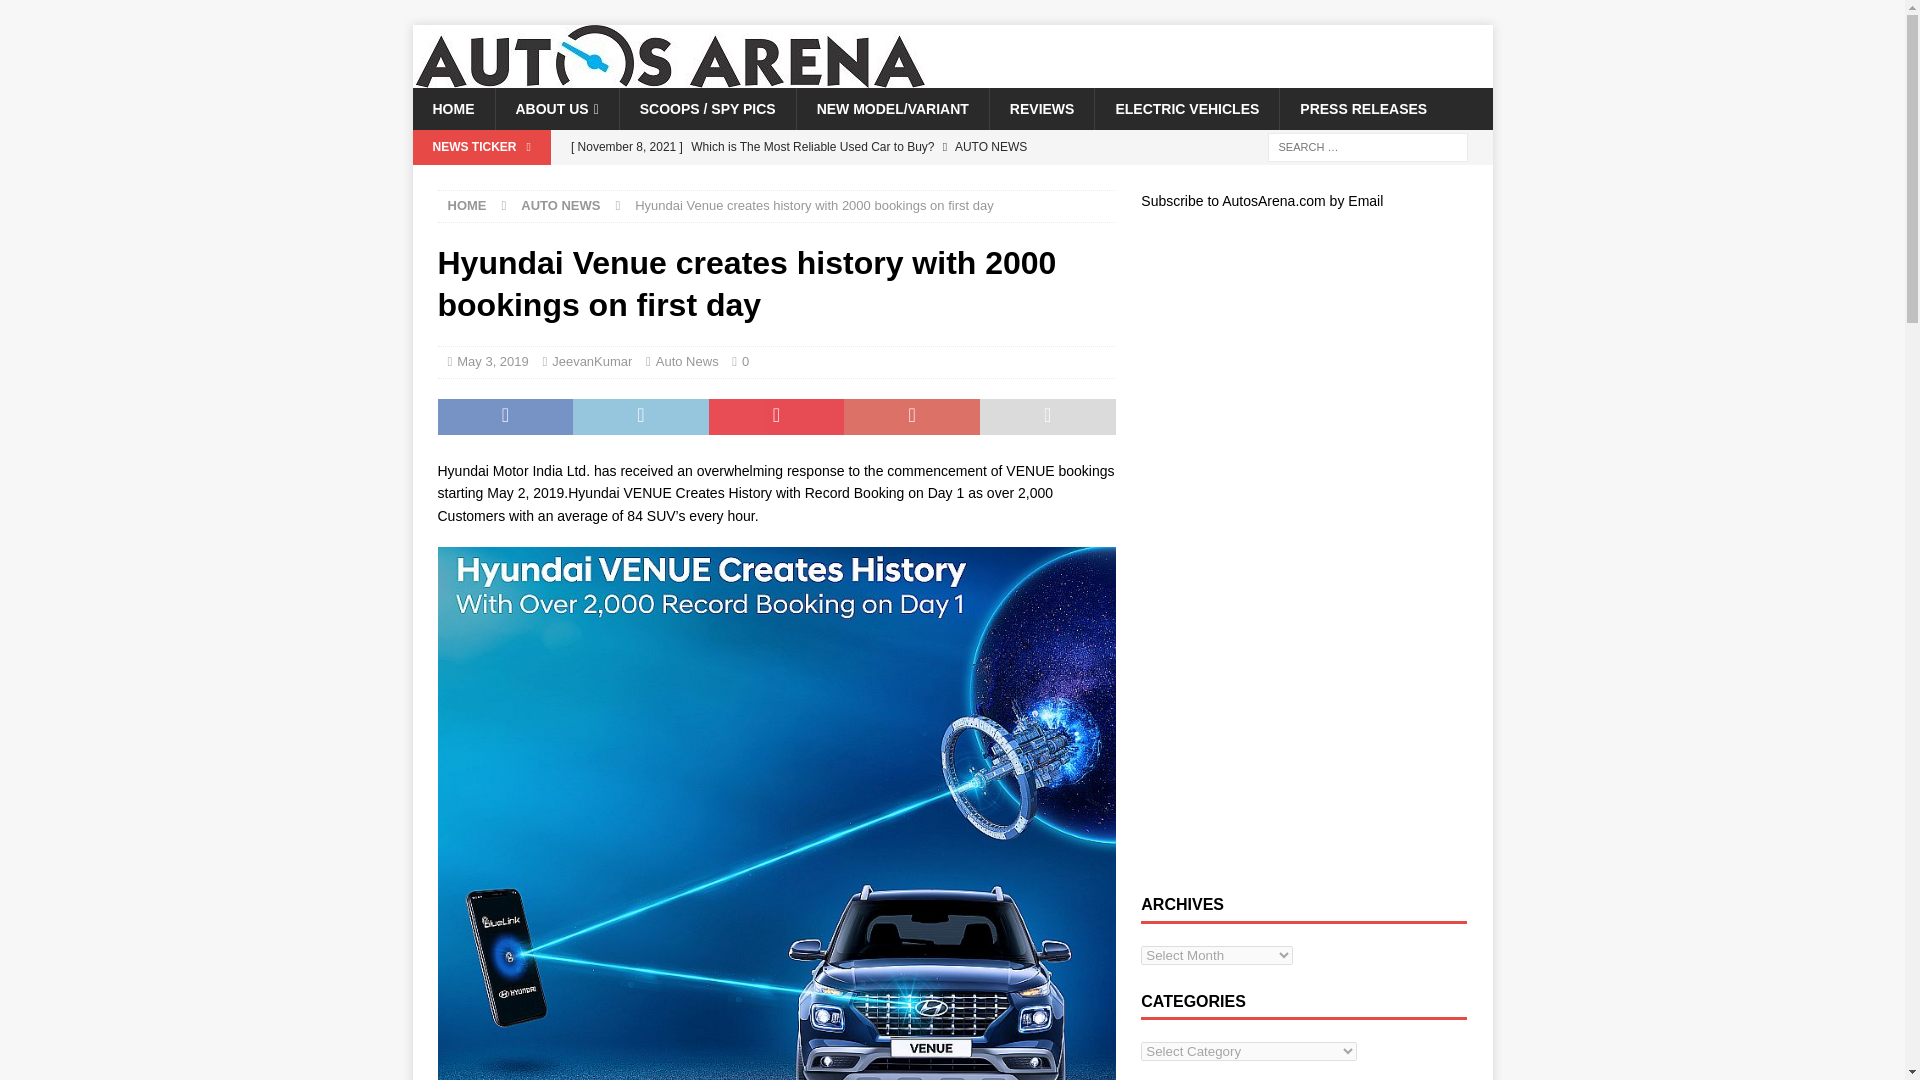 The width and height of the screenshot is (1920, 1080). What do you see at coordinates (452, 108) in the screenshot?
I see `HOME` at bounding box center [452, 108].